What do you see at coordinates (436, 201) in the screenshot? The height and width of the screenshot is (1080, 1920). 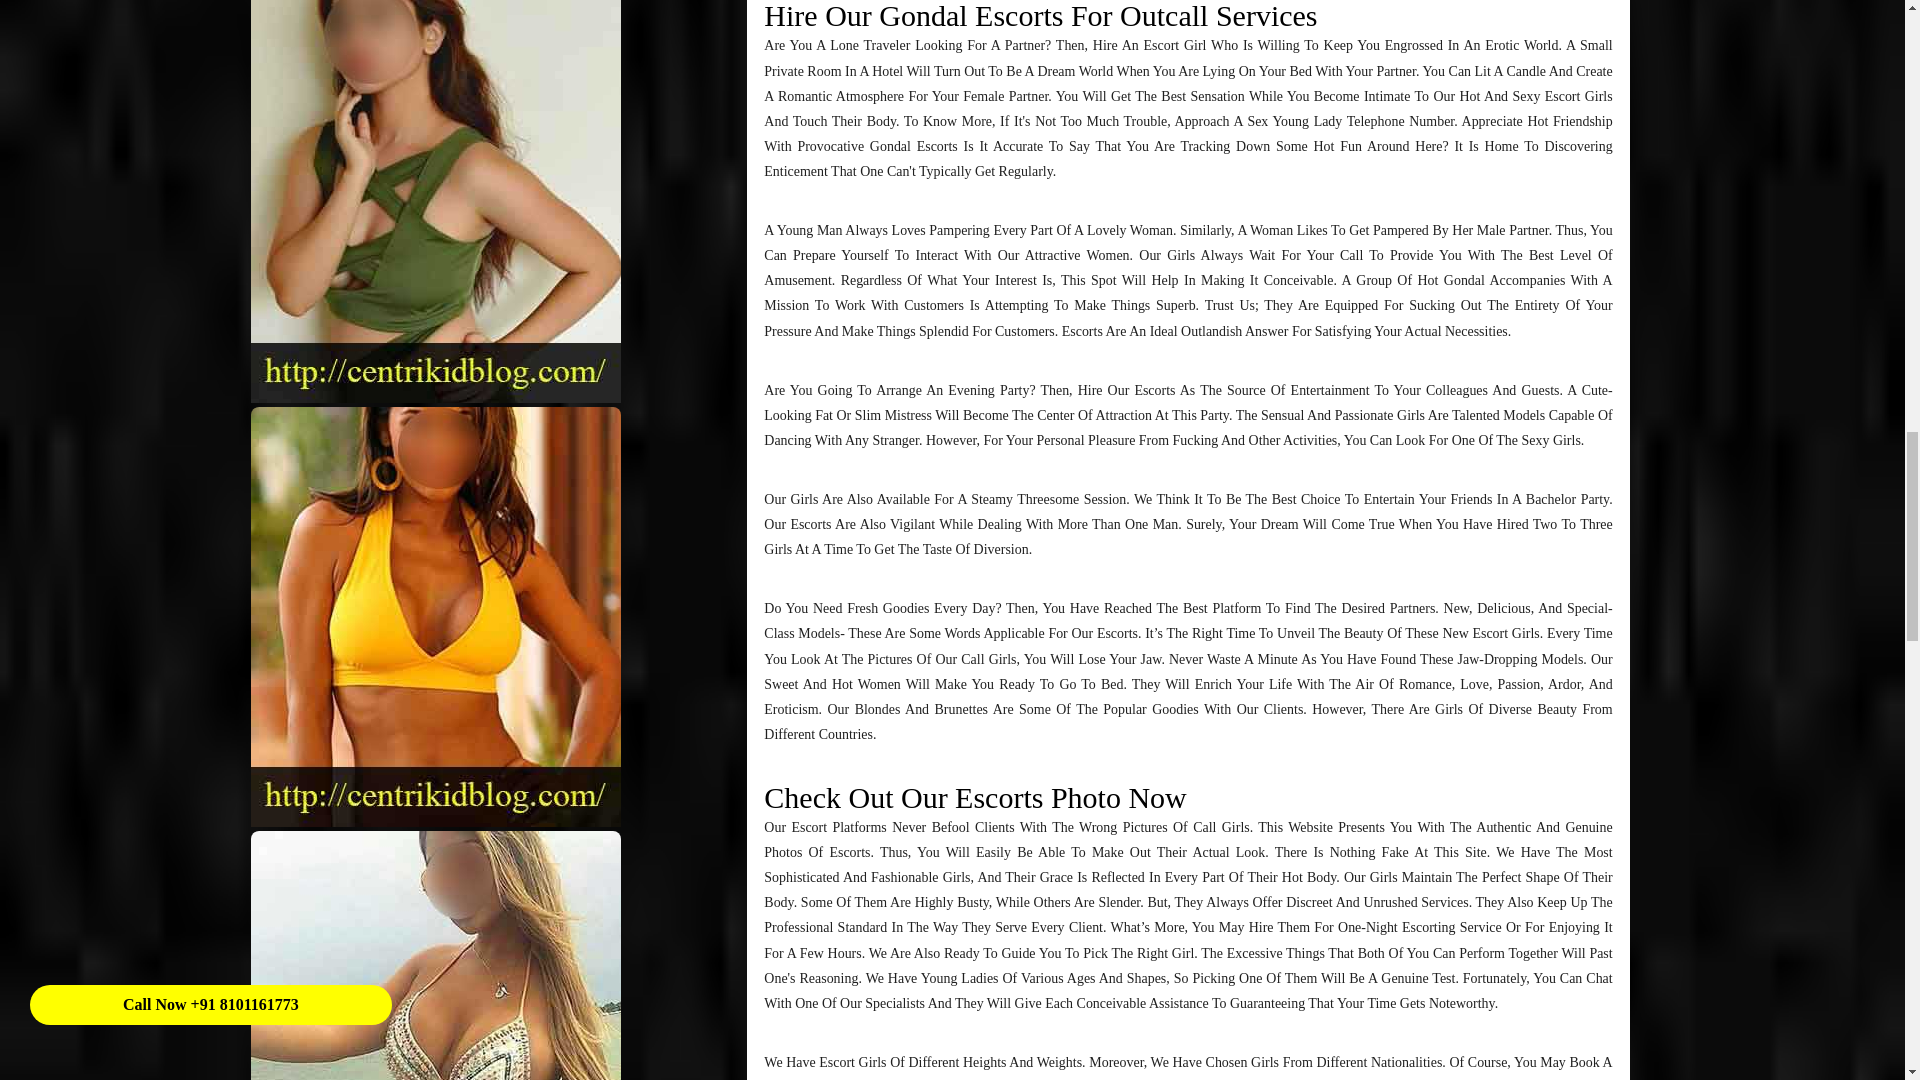 I see `Top Super Model Escorts gondal` at bounding box center [436, 201].